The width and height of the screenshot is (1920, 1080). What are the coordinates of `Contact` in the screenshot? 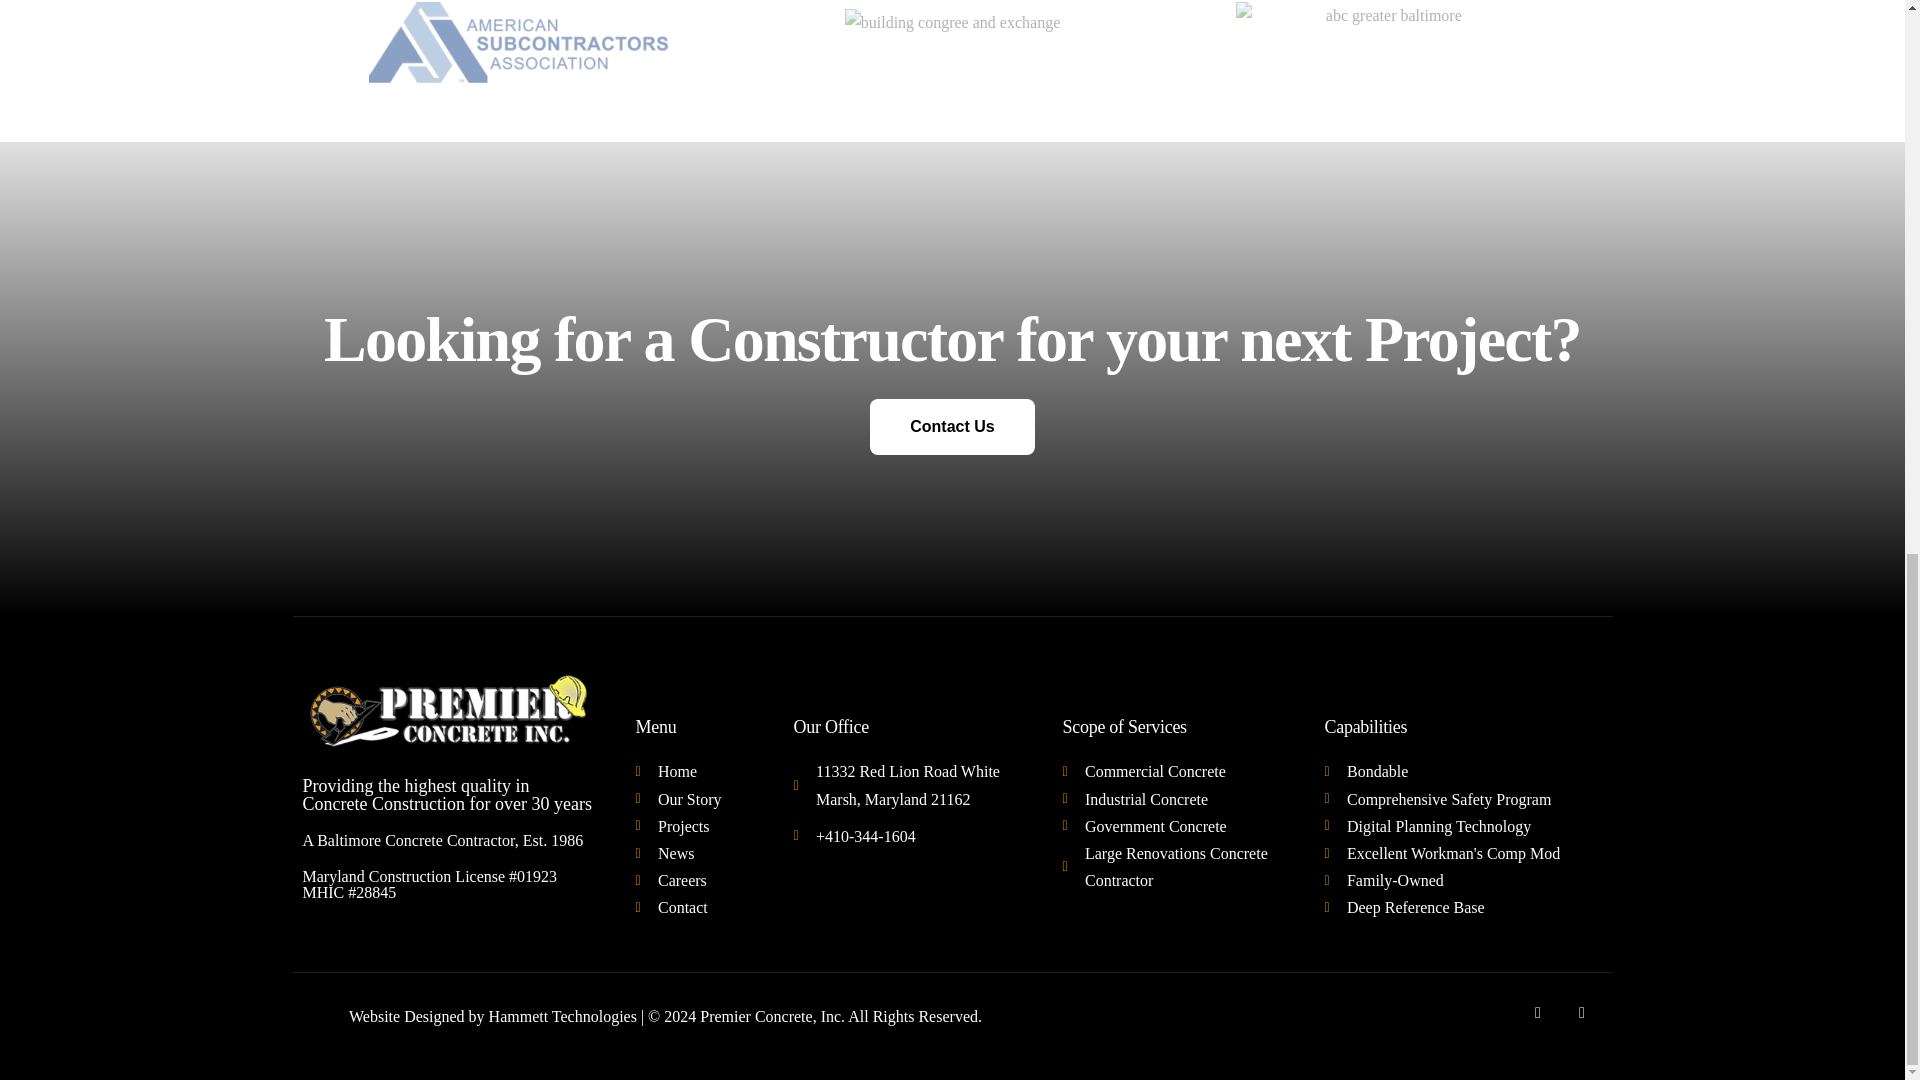 It's located at (694, 908).